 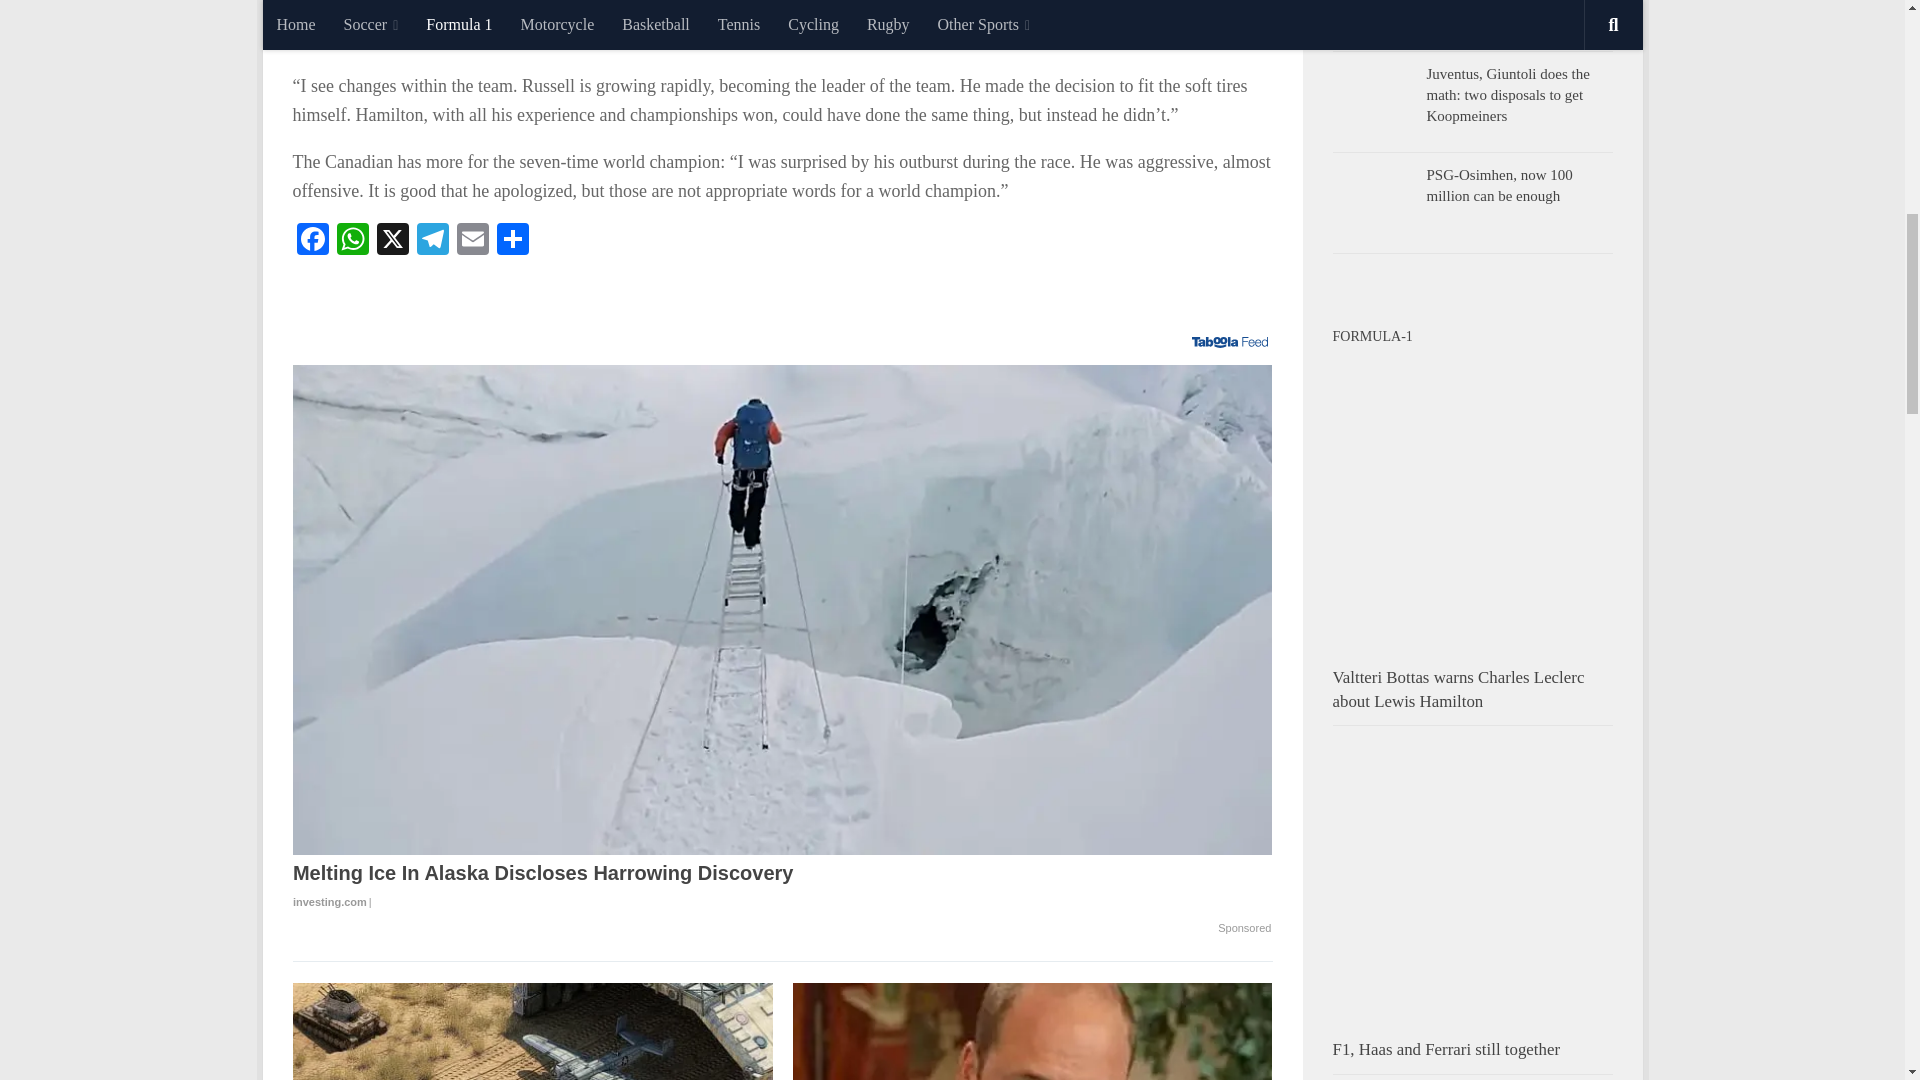 I want to click on Facebook, so click(x=312, y=241).